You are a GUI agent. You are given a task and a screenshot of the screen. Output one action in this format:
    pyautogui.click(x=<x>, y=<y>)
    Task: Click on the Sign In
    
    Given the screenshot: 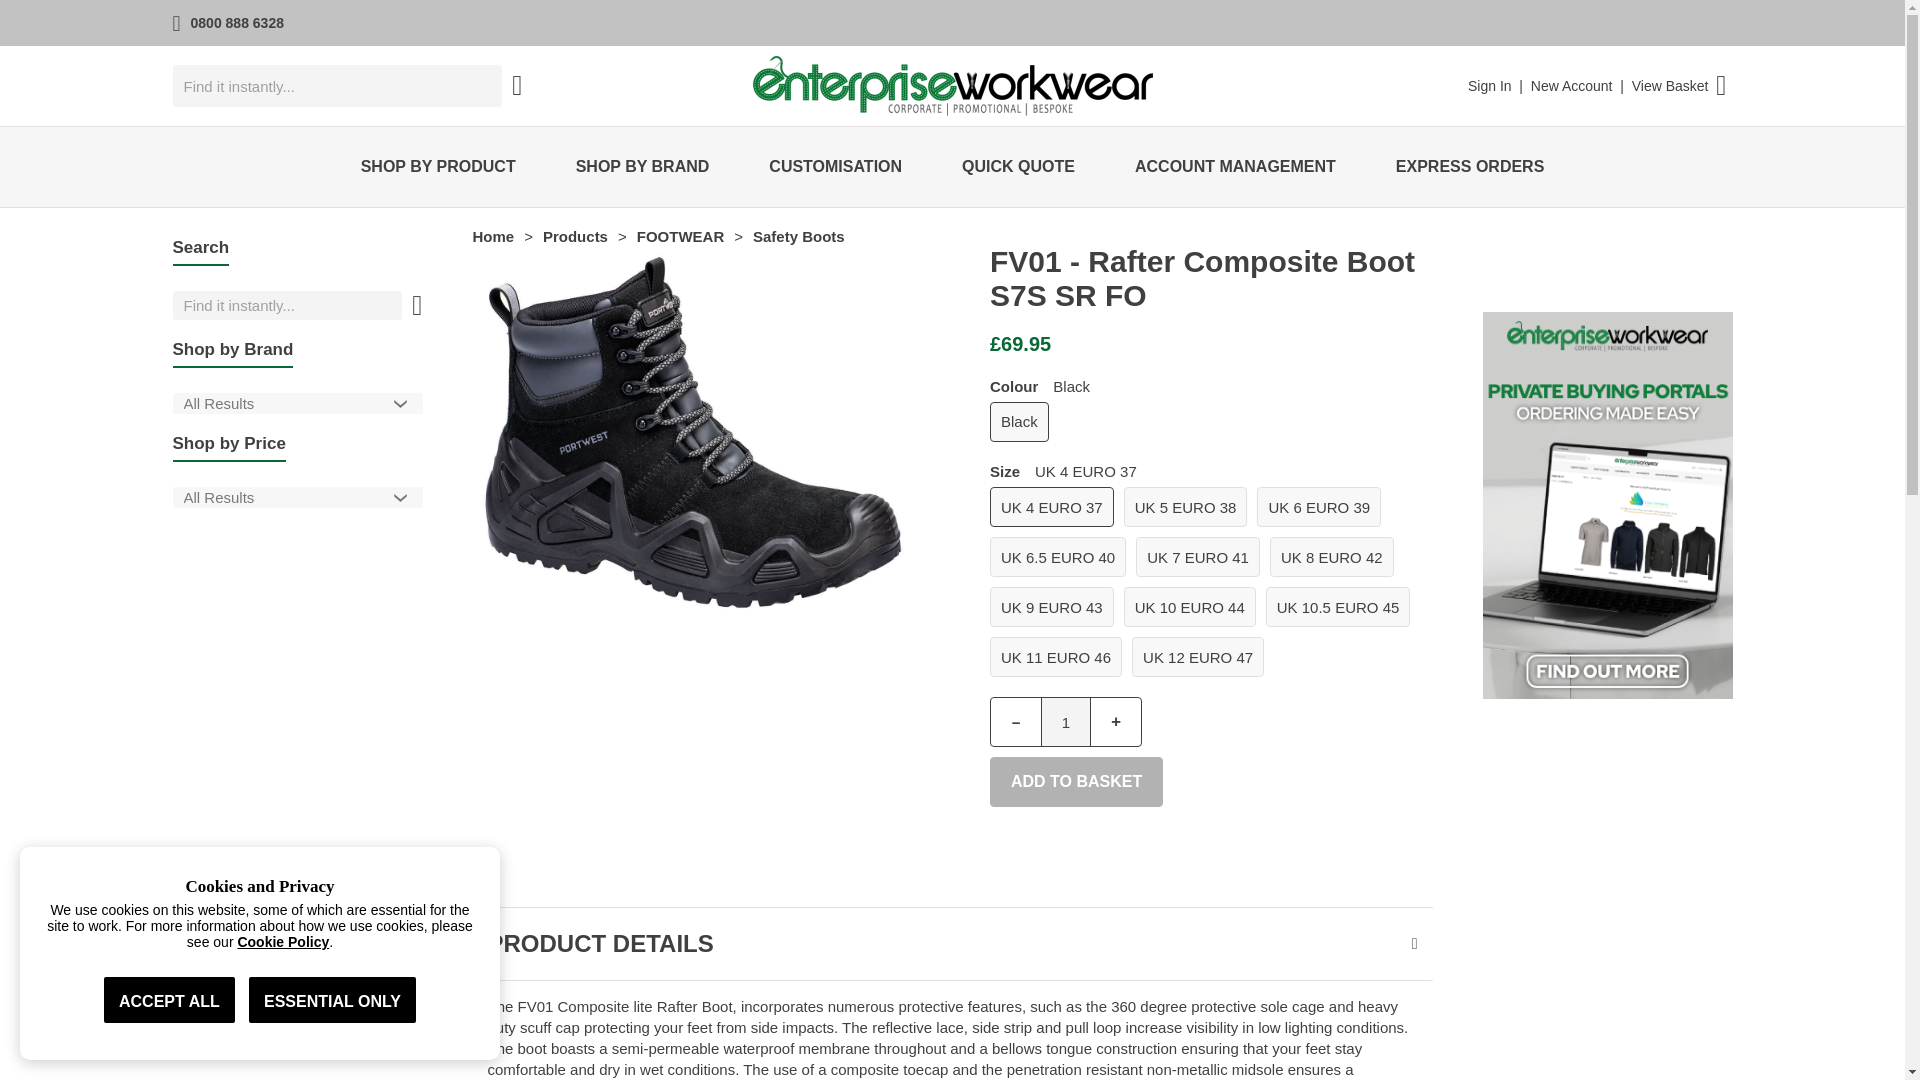 What is the action you would take?
    pyautogui.click(x=1490, y=85)
    